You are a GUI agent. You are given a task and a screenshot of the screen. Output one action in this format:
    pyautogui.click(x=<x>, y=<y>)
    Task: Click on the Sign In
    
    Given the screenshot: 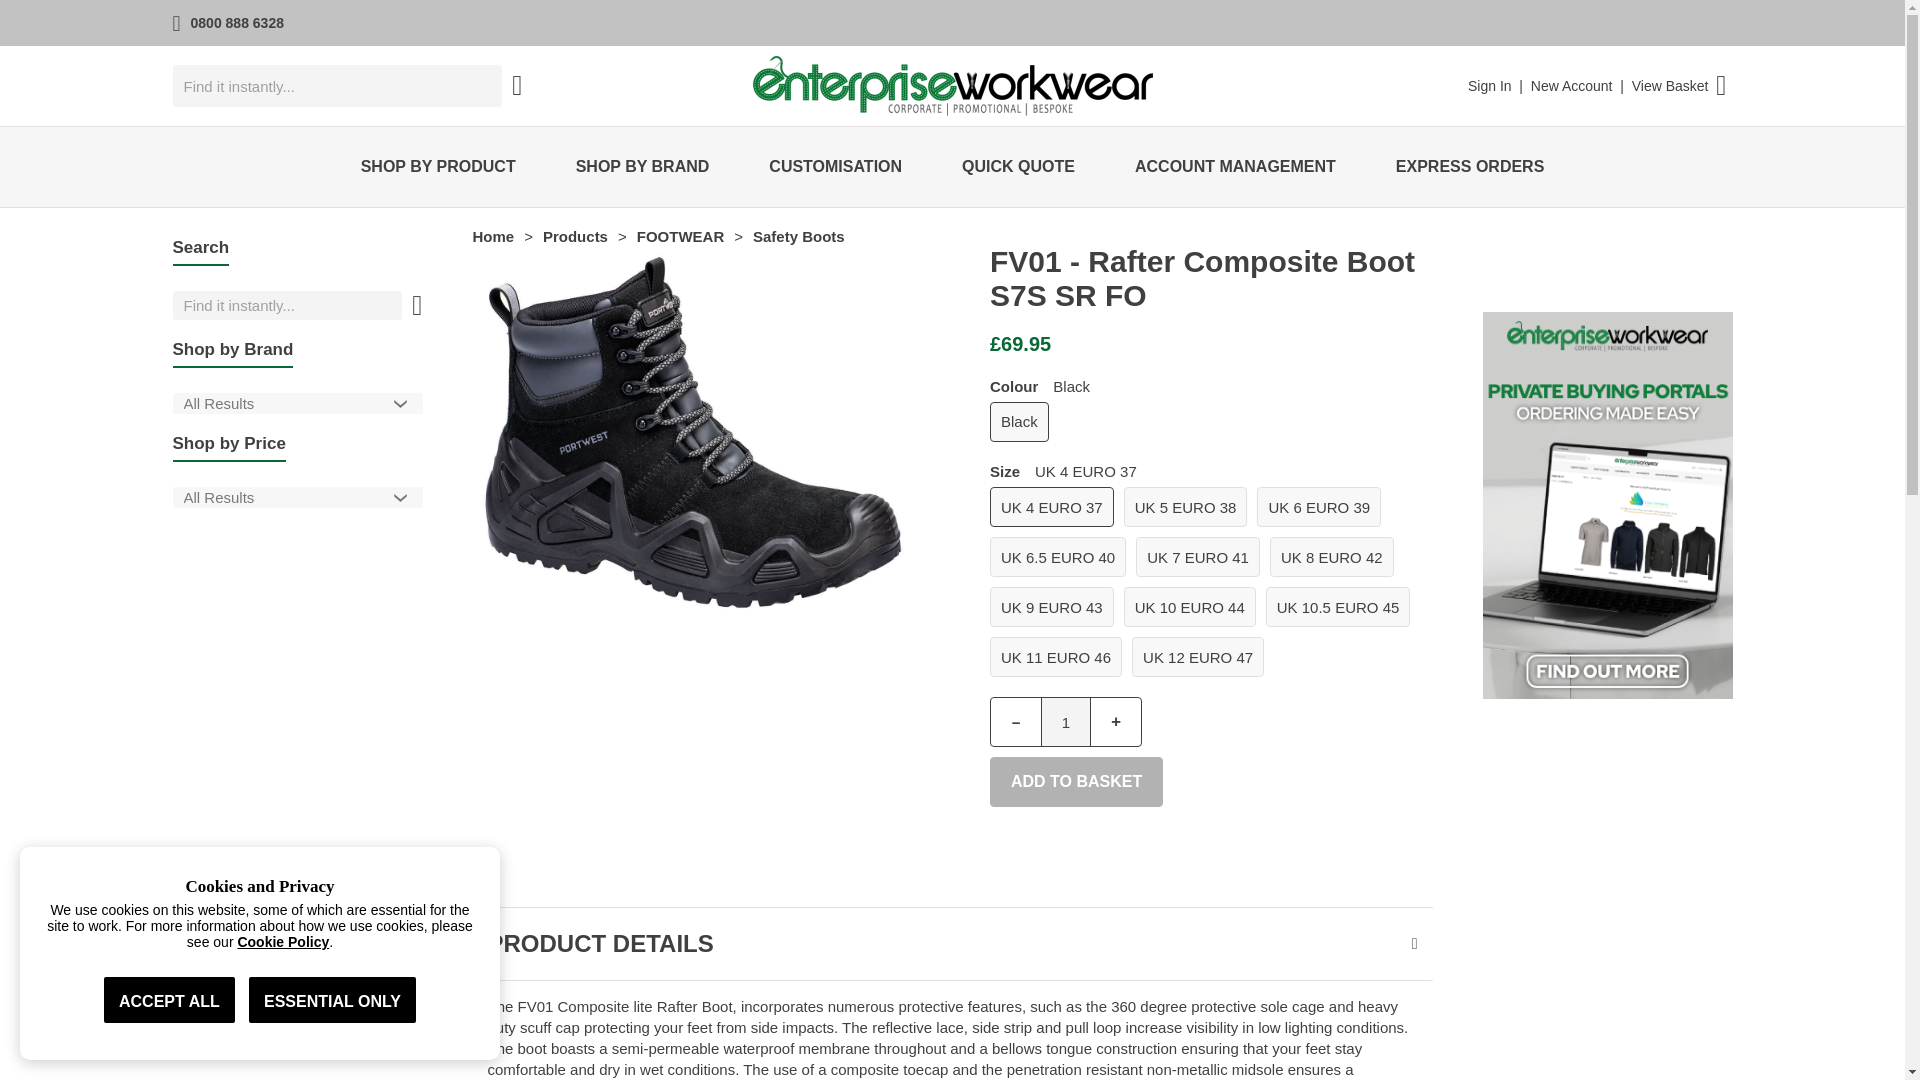 What is the action you would take?
    pyautogui.click(x=1490, y=85)
    